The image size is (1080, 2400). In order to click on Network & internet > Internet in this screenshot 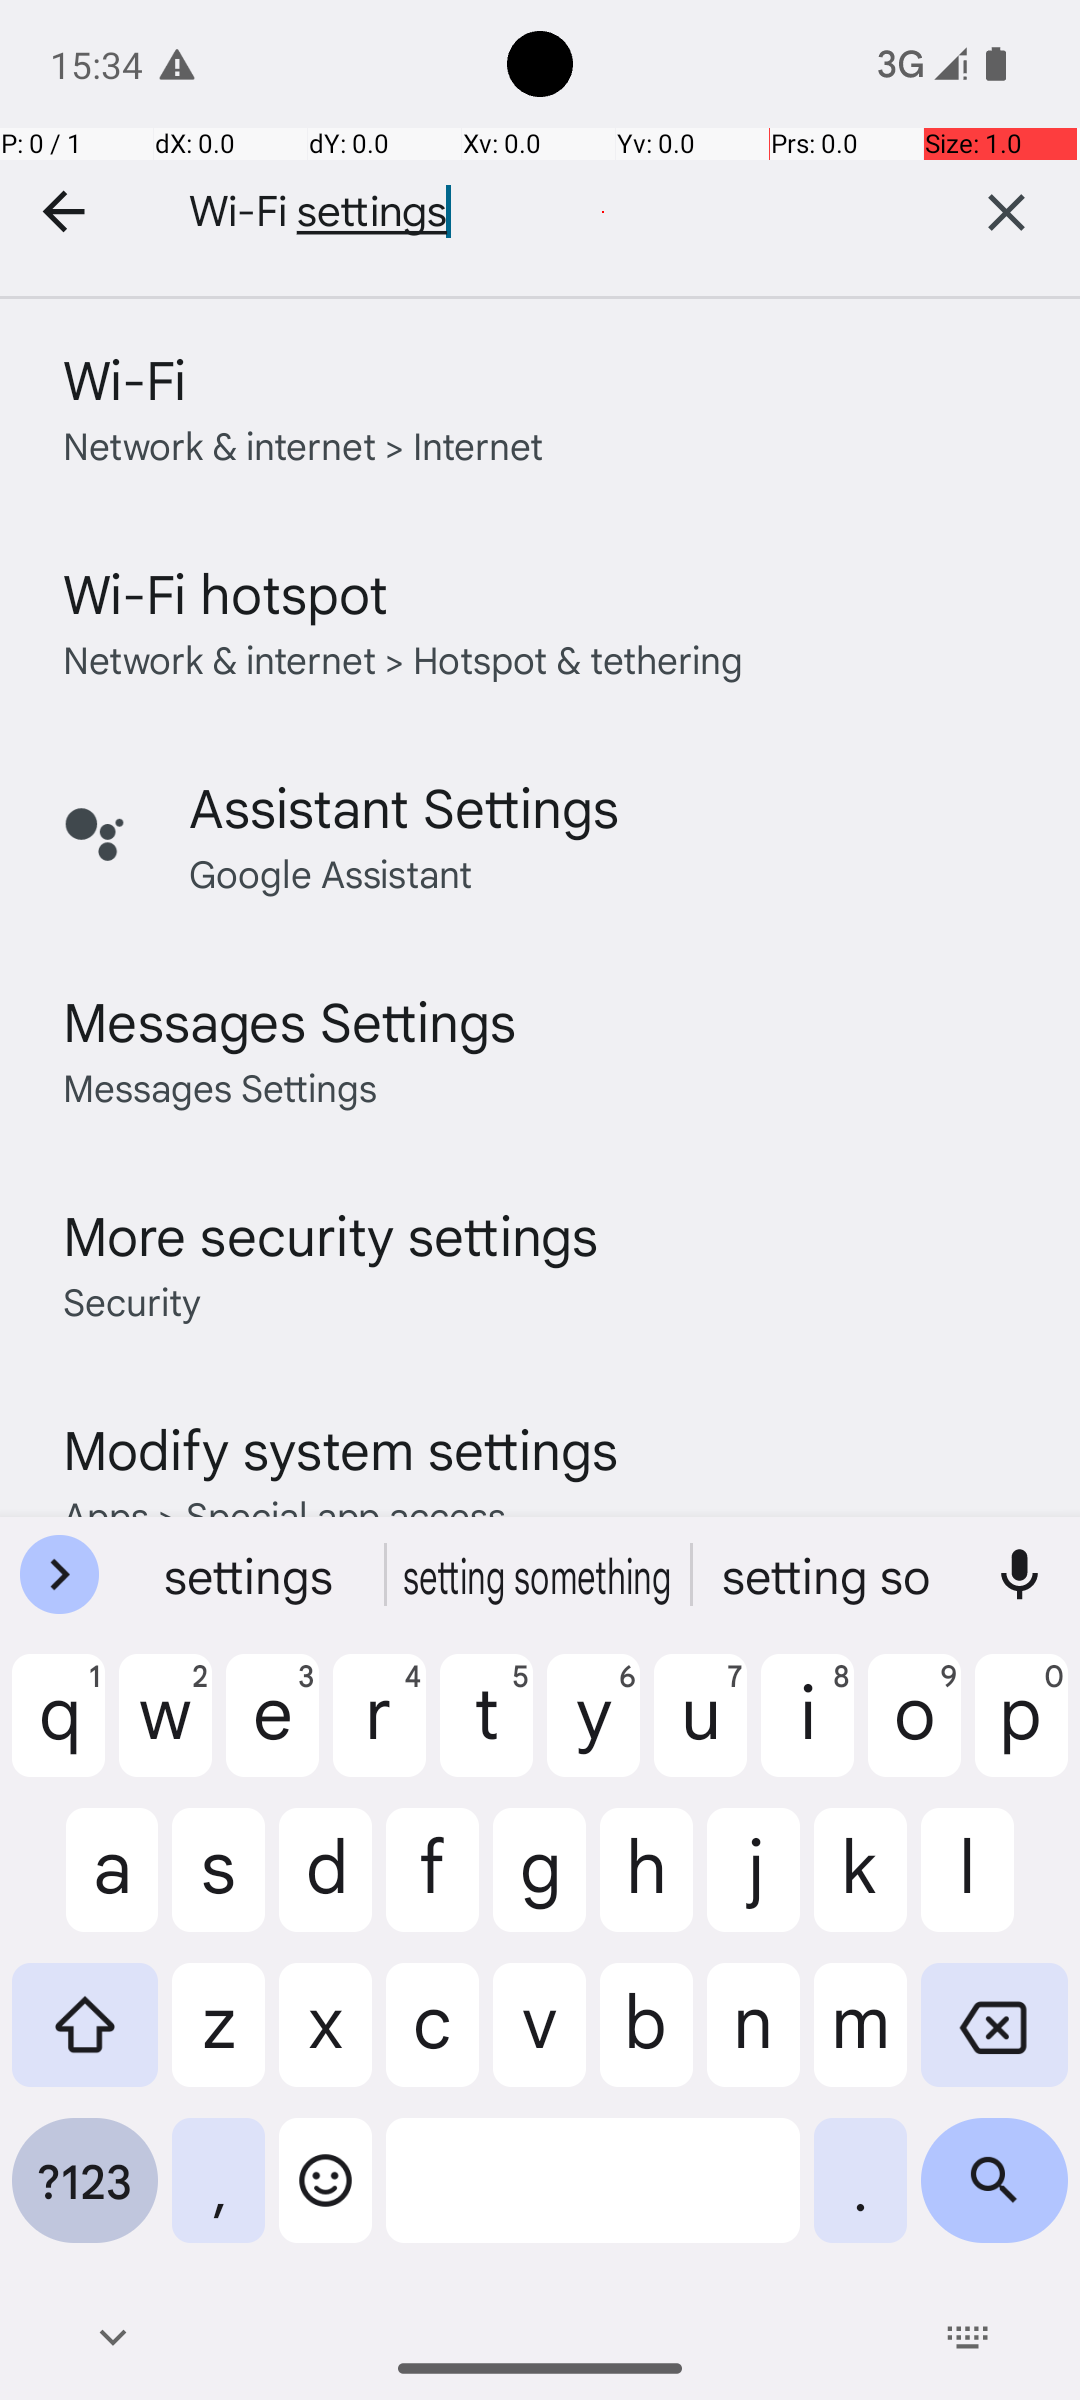, I will do `click(304, 444)`.